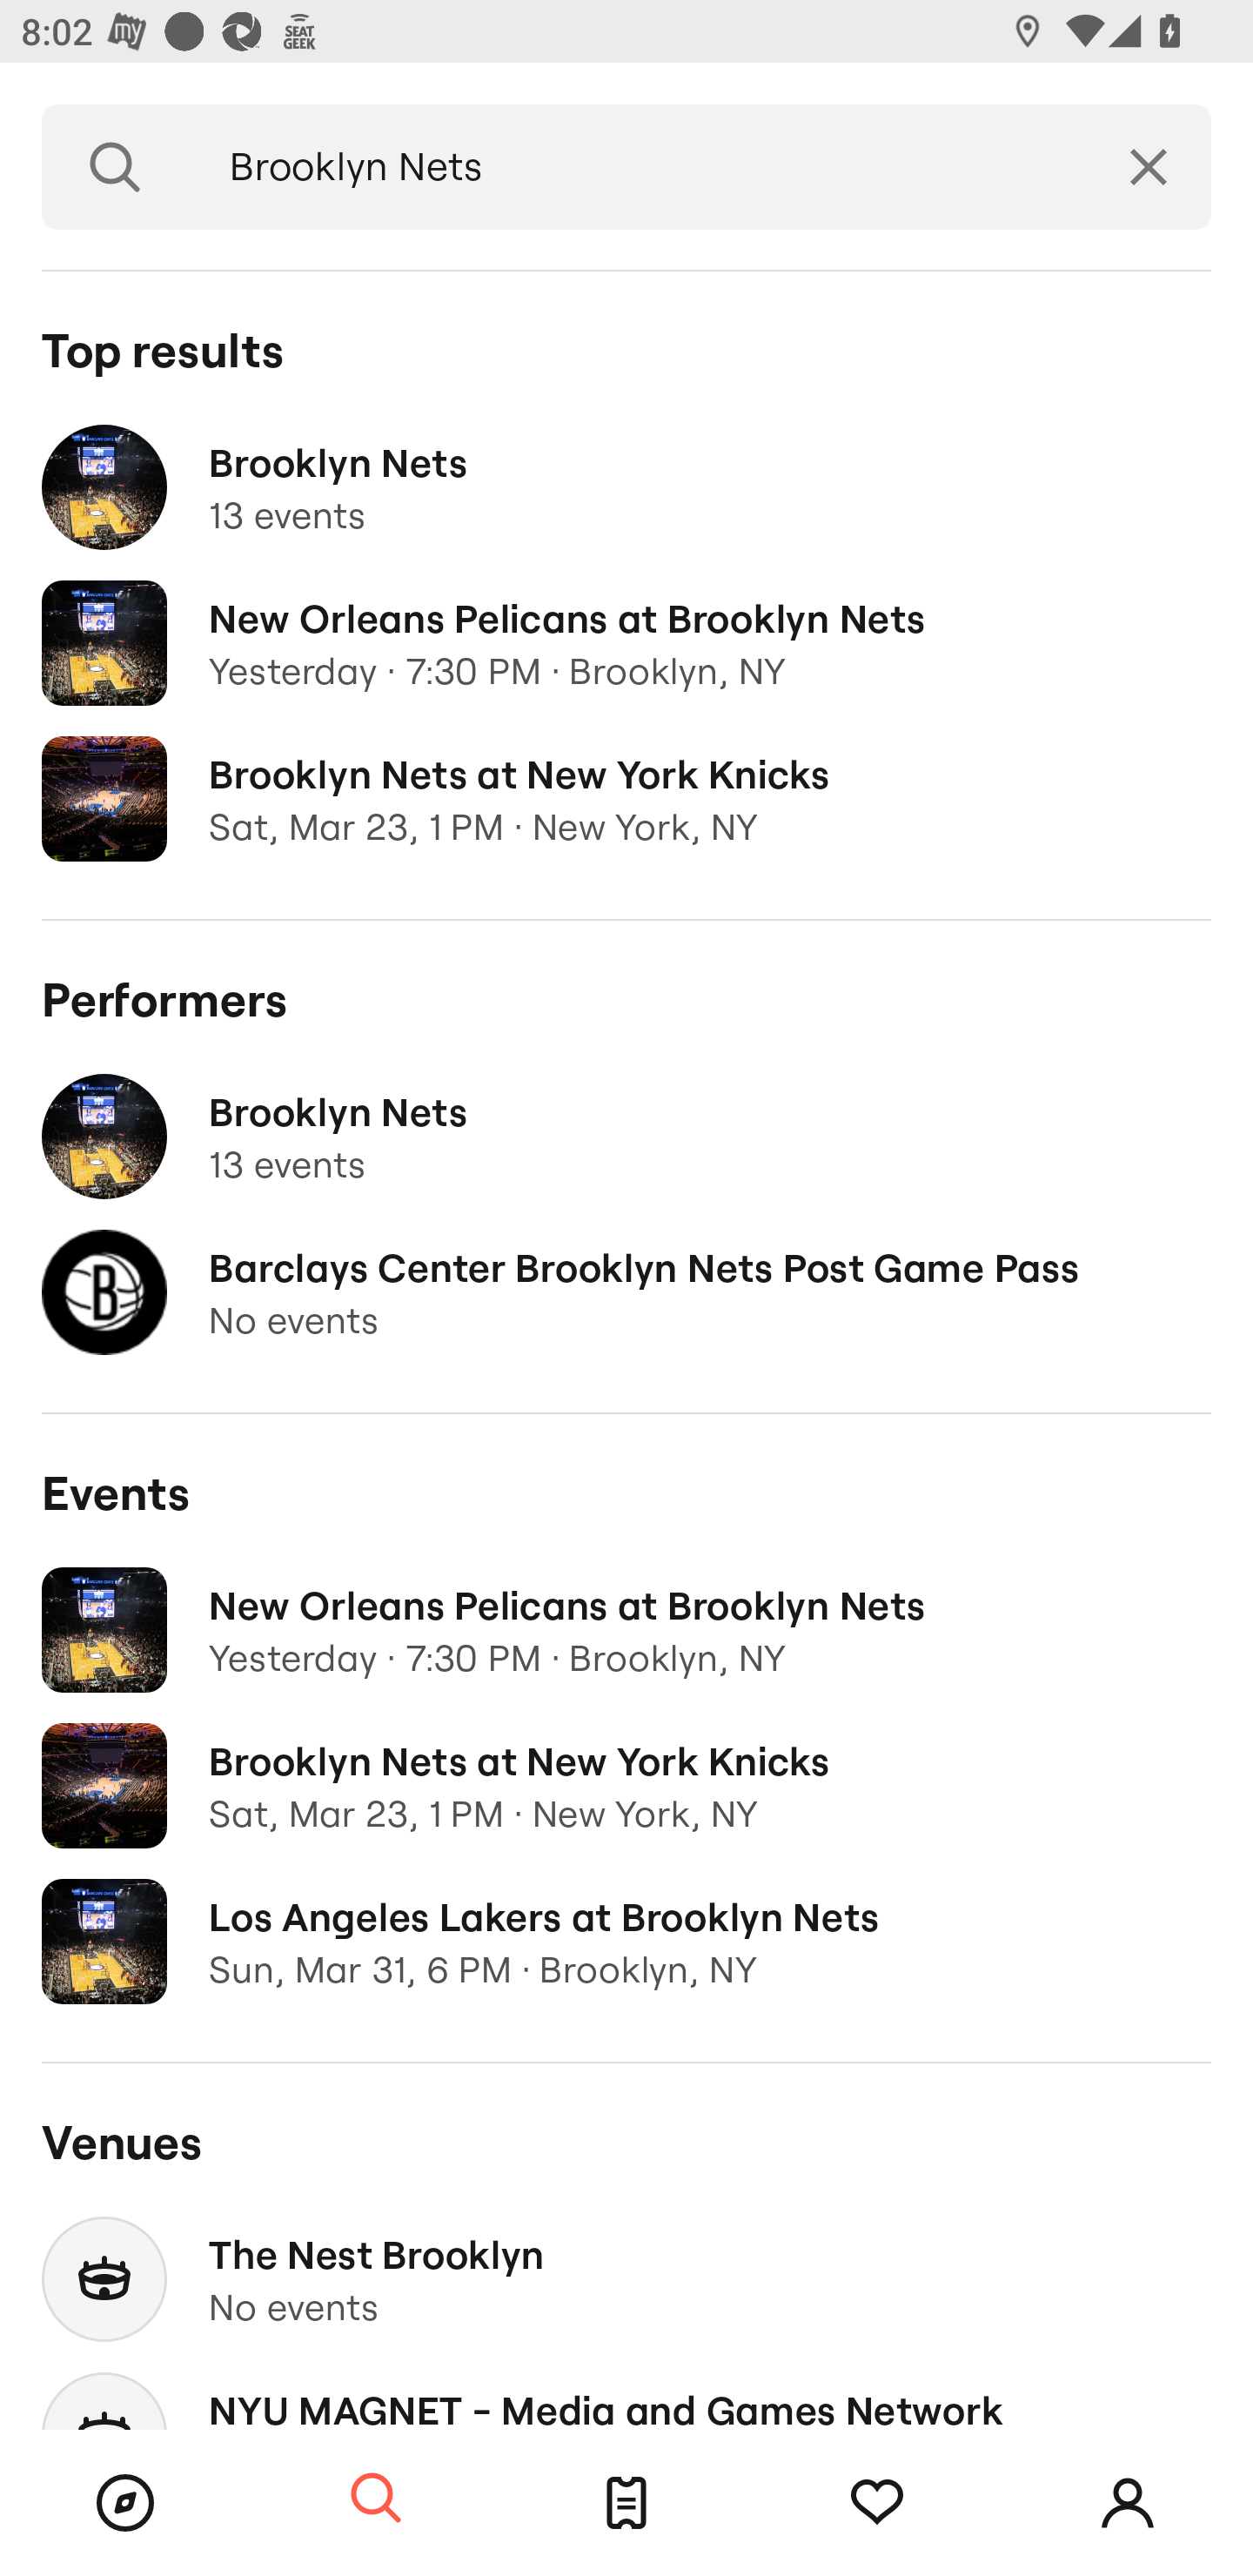 This screenshot has width=1253, height=2576. What do you see at coordinates (1128, 2503) in the screenshot?
I see `Account` at bounding box center [1128, 2503].